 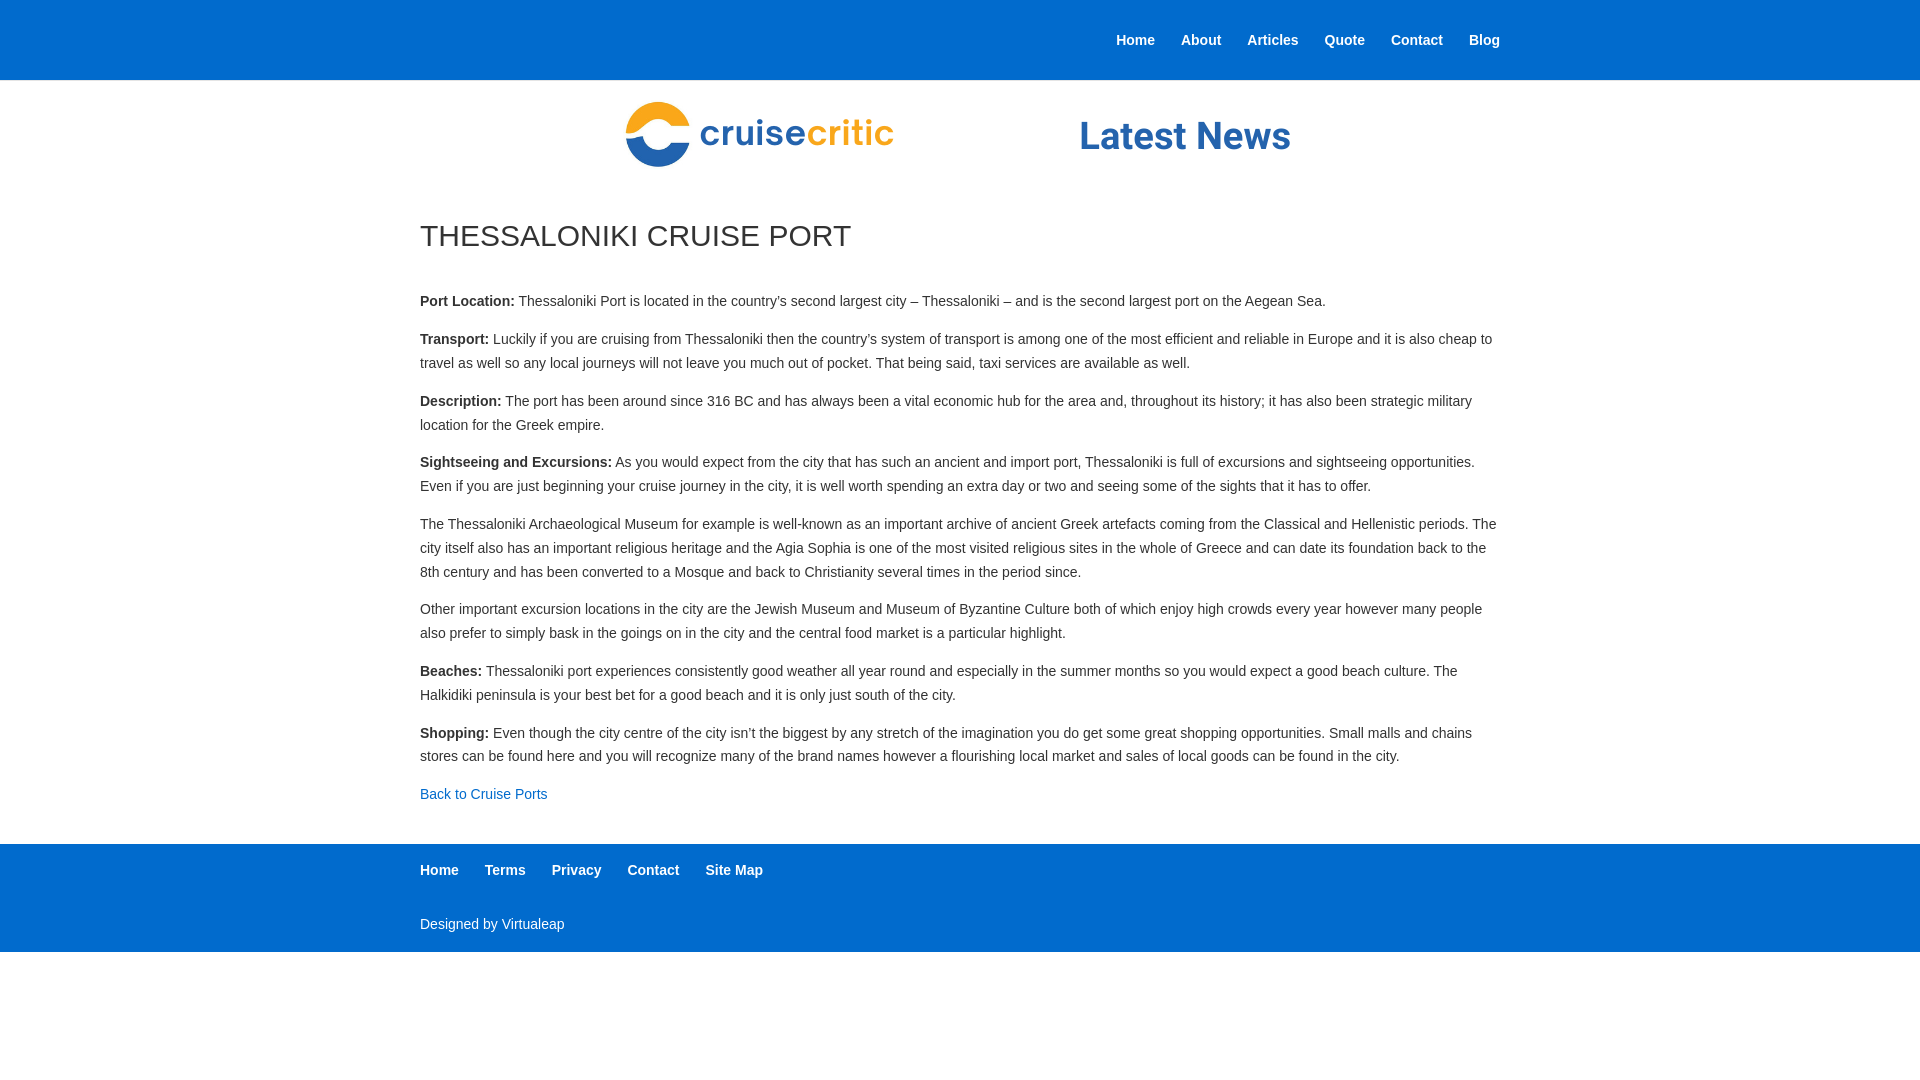 I want to click on Site Map, so click(x=733, y=870).